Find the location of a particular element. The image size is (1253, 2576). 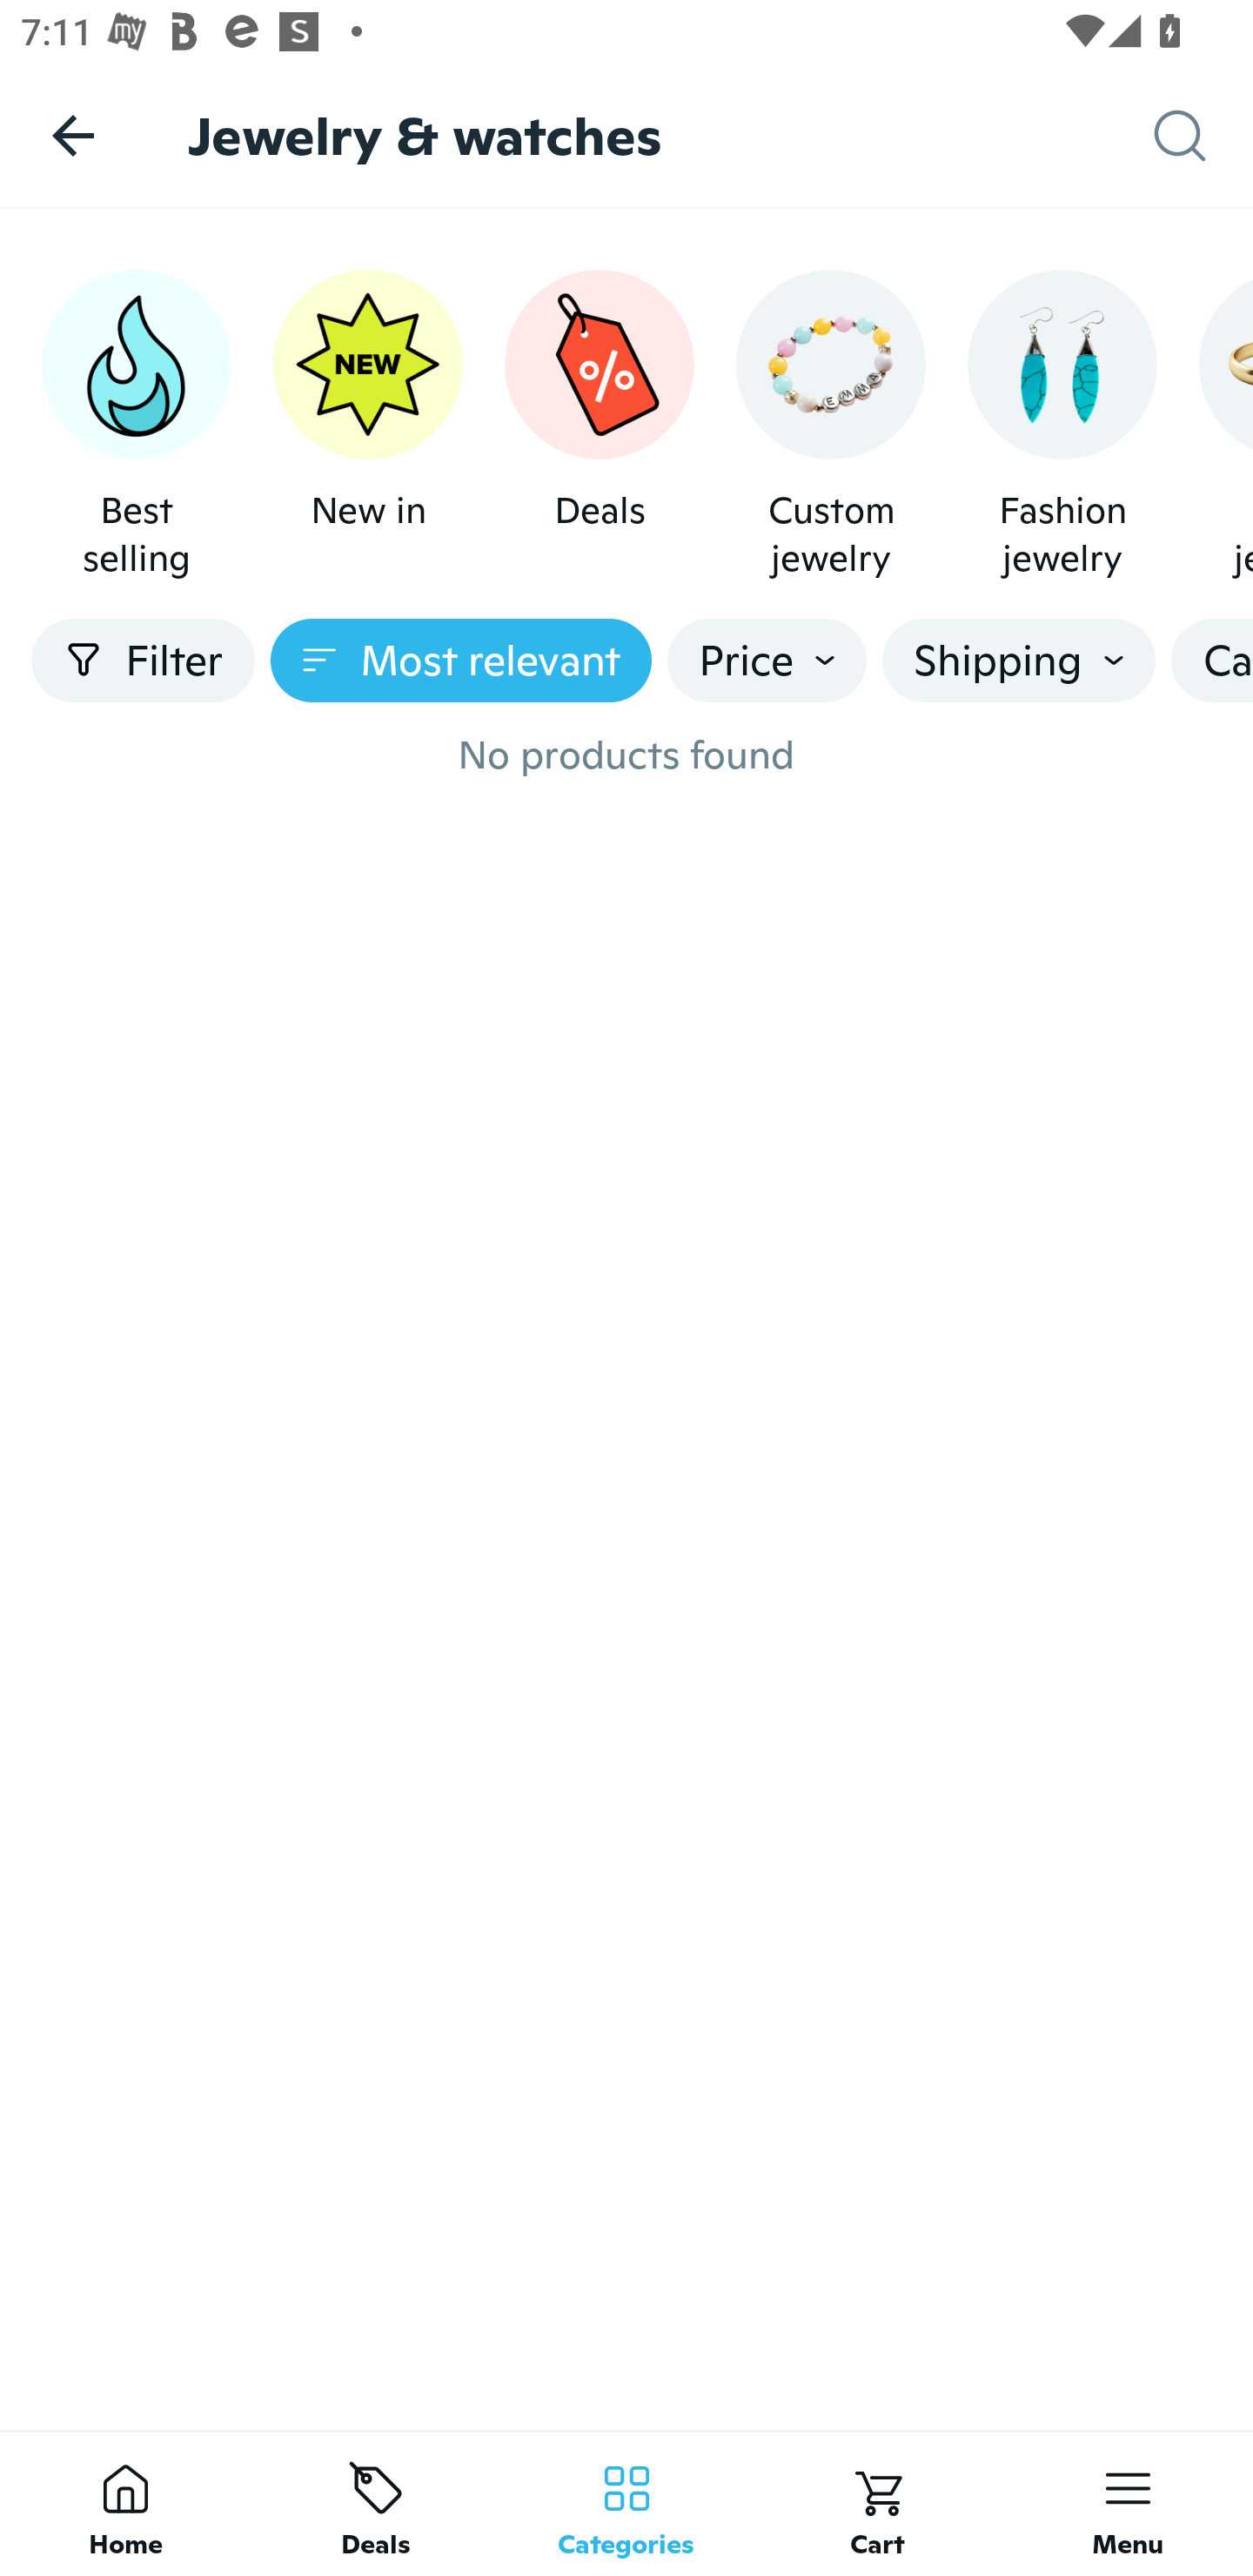

Custom jewelry is located at coordinates (831, 426).